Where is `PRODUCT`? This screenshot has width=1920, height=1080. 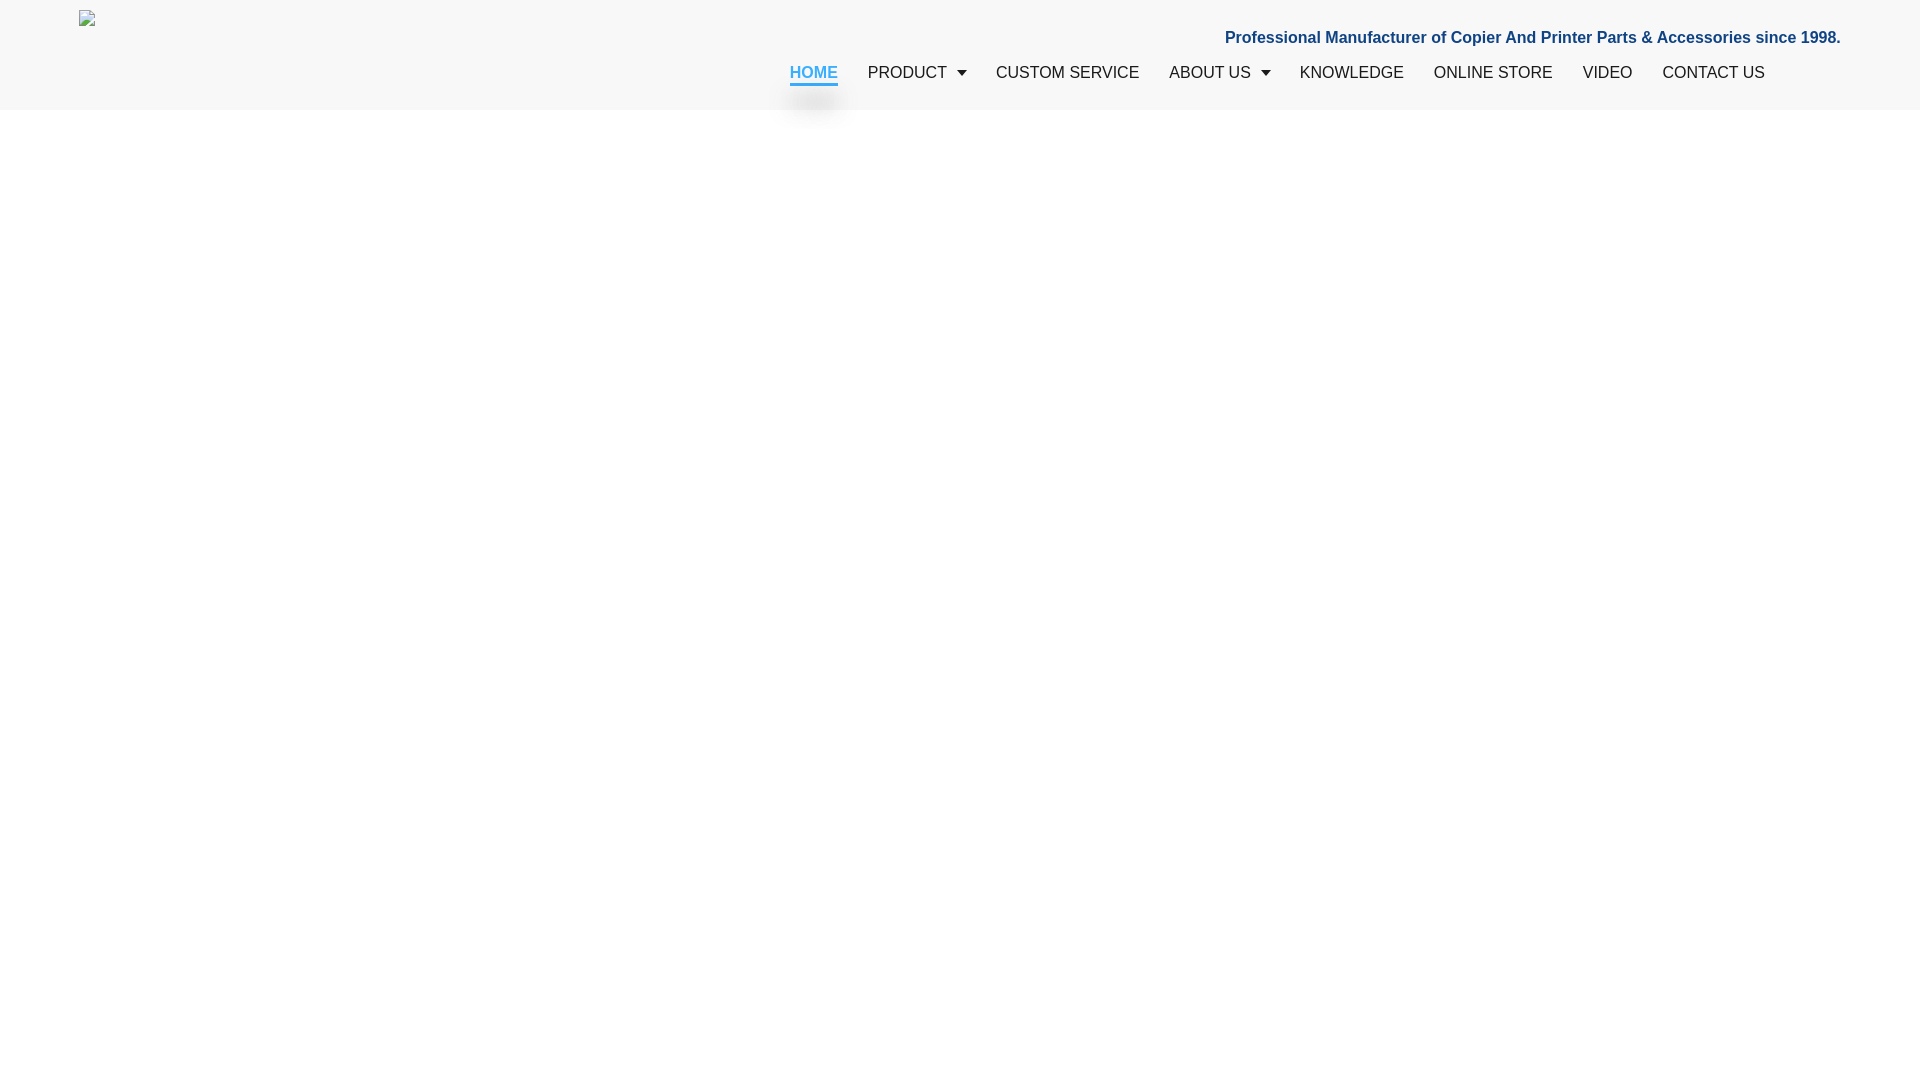 PRODUCT is located at coordinates (916, 72).